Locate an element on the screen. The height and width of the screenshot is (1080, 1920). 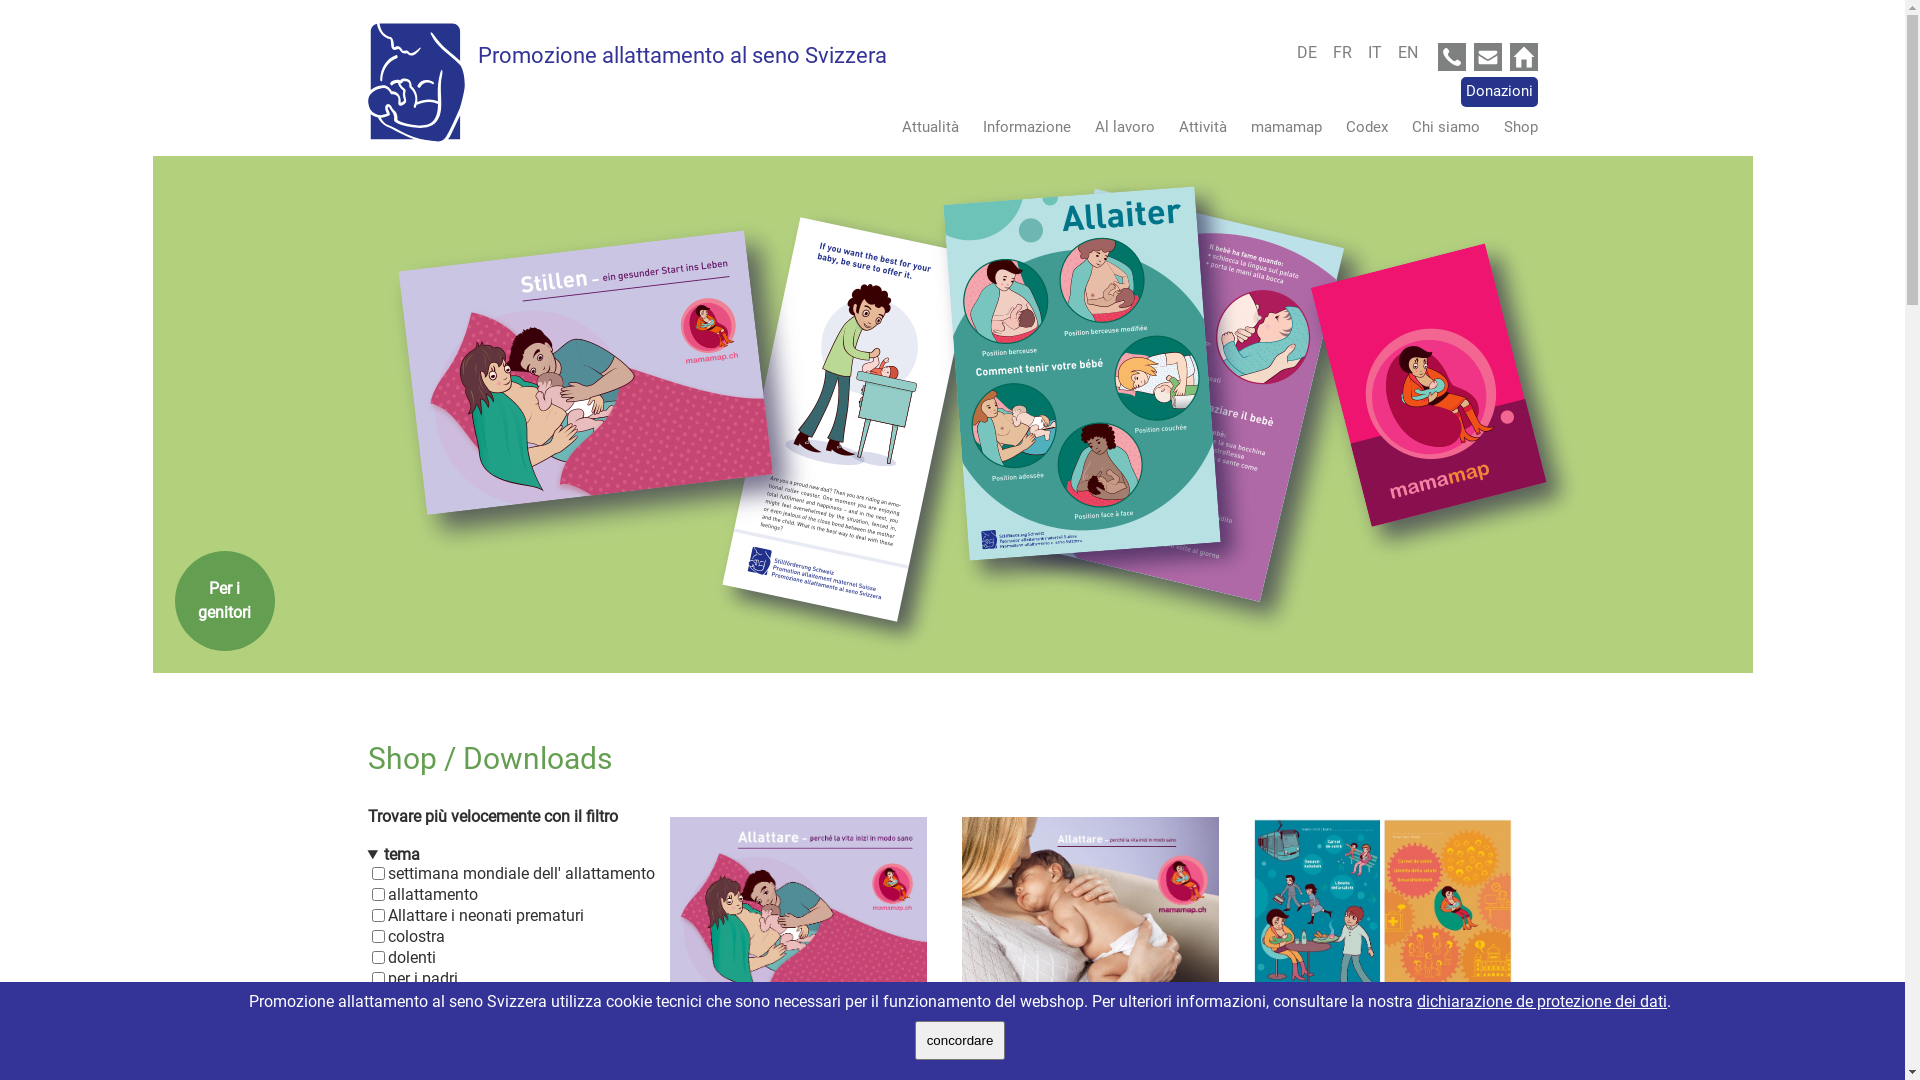
DE is located at coordinates (1312, 52).